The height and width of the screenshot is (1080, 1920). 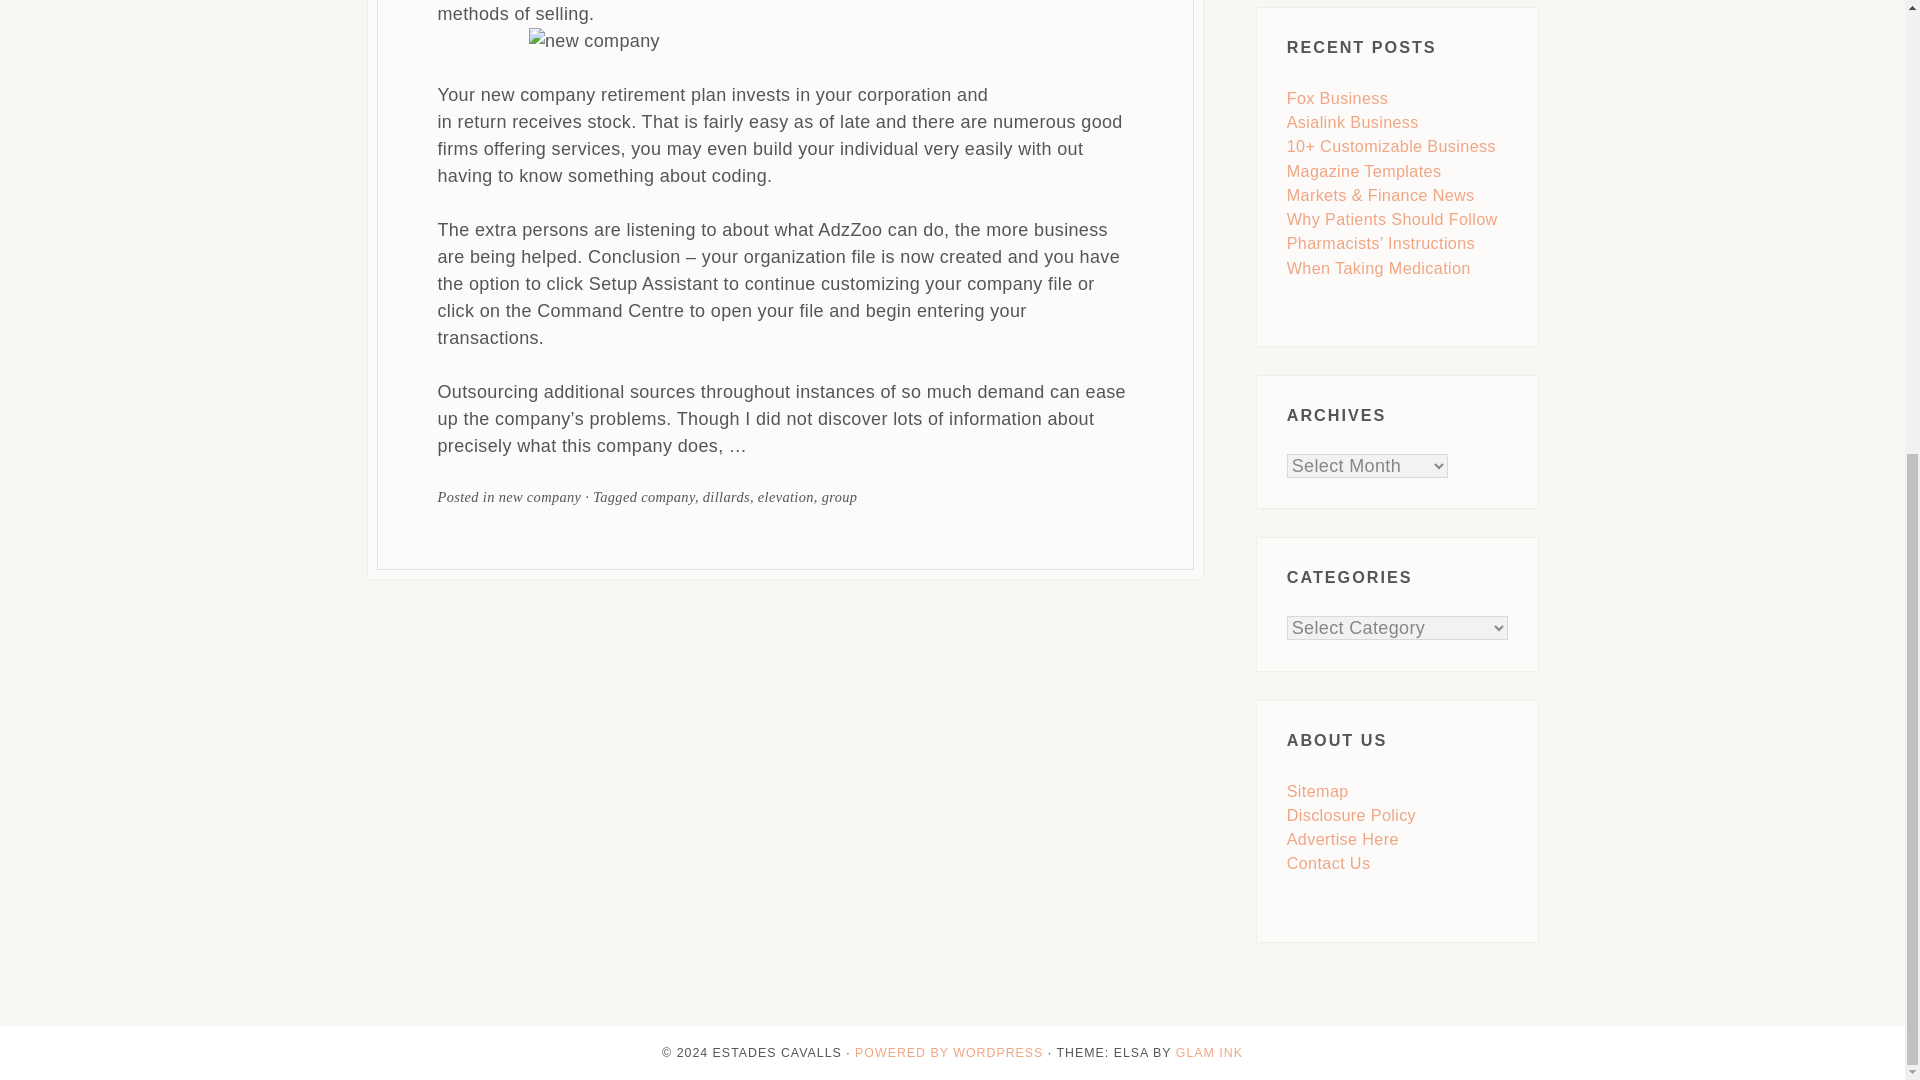 What do you see at coordinates (668, 497) in the screenshot?
I see `company` at bounding box center [668, 497].